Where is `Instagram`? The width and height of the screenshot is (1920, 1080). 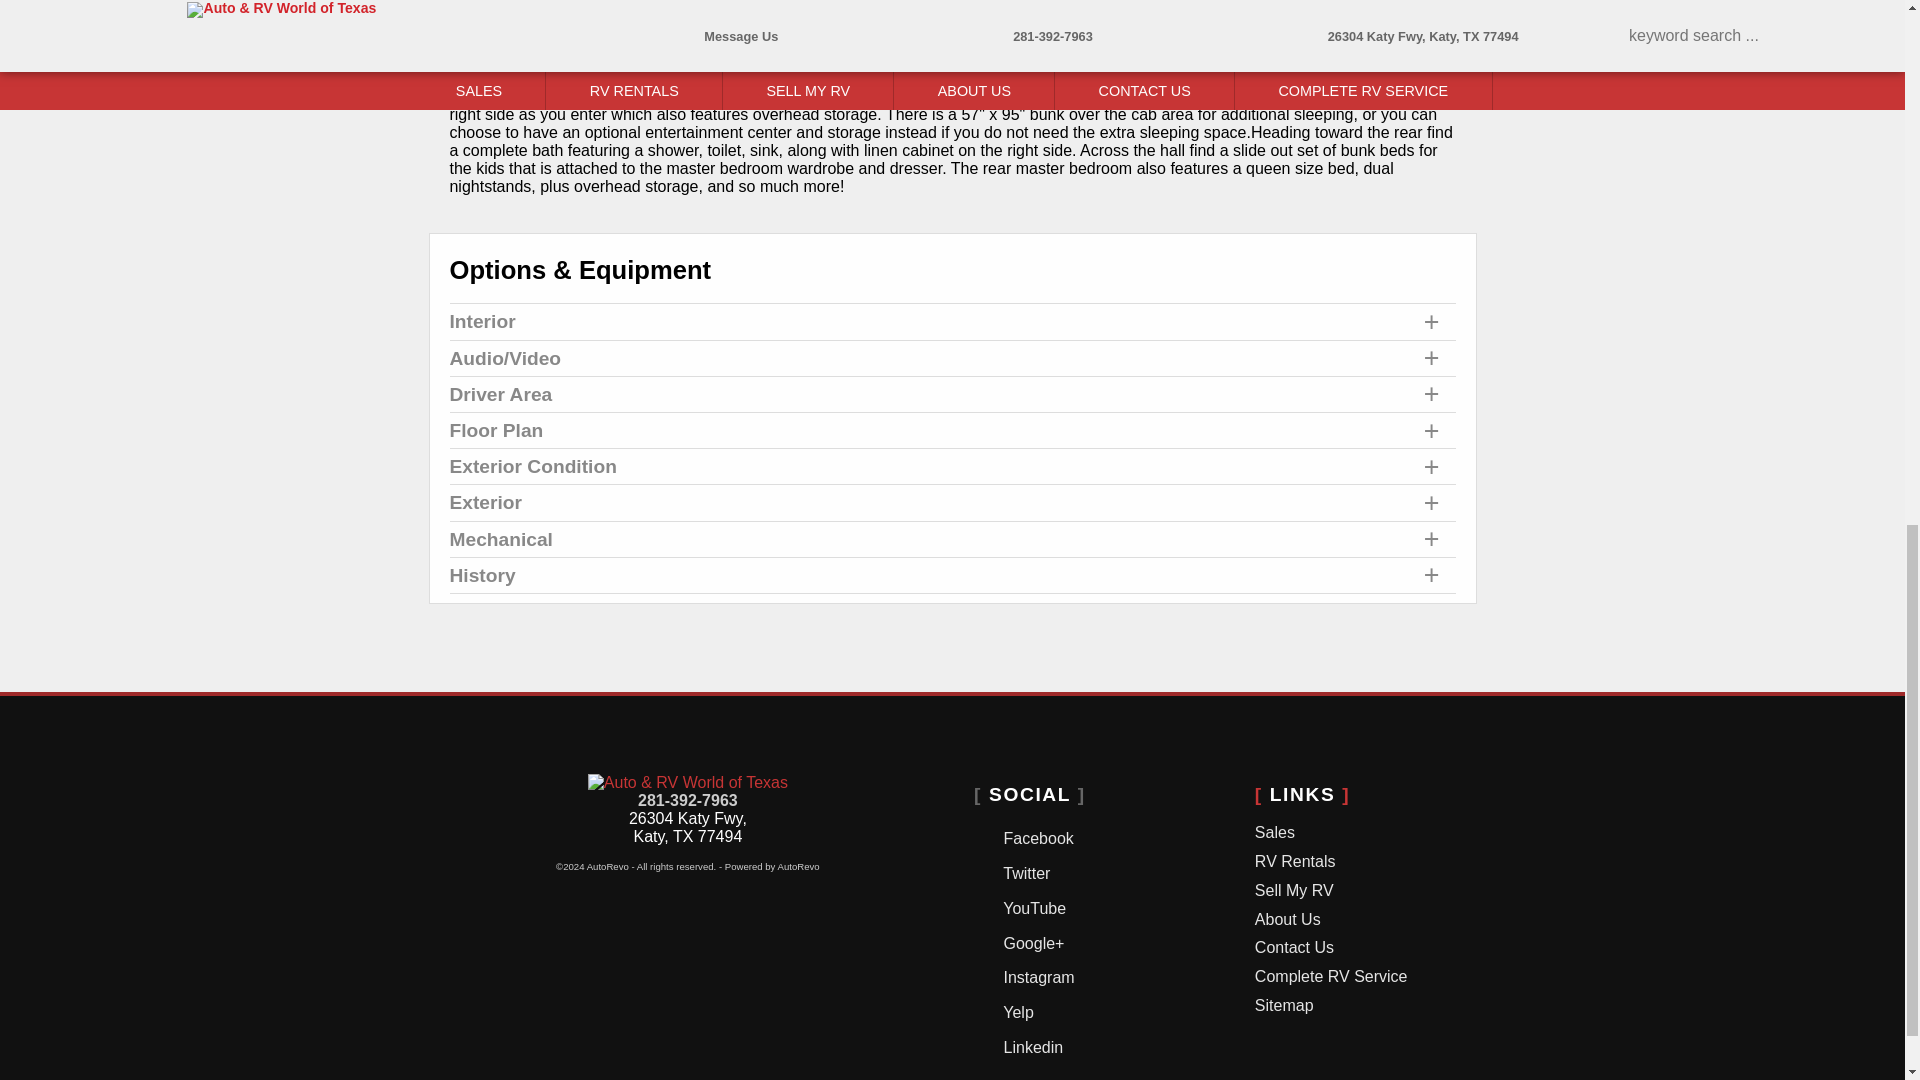
Instagram is located at coordinates (1102, 974).